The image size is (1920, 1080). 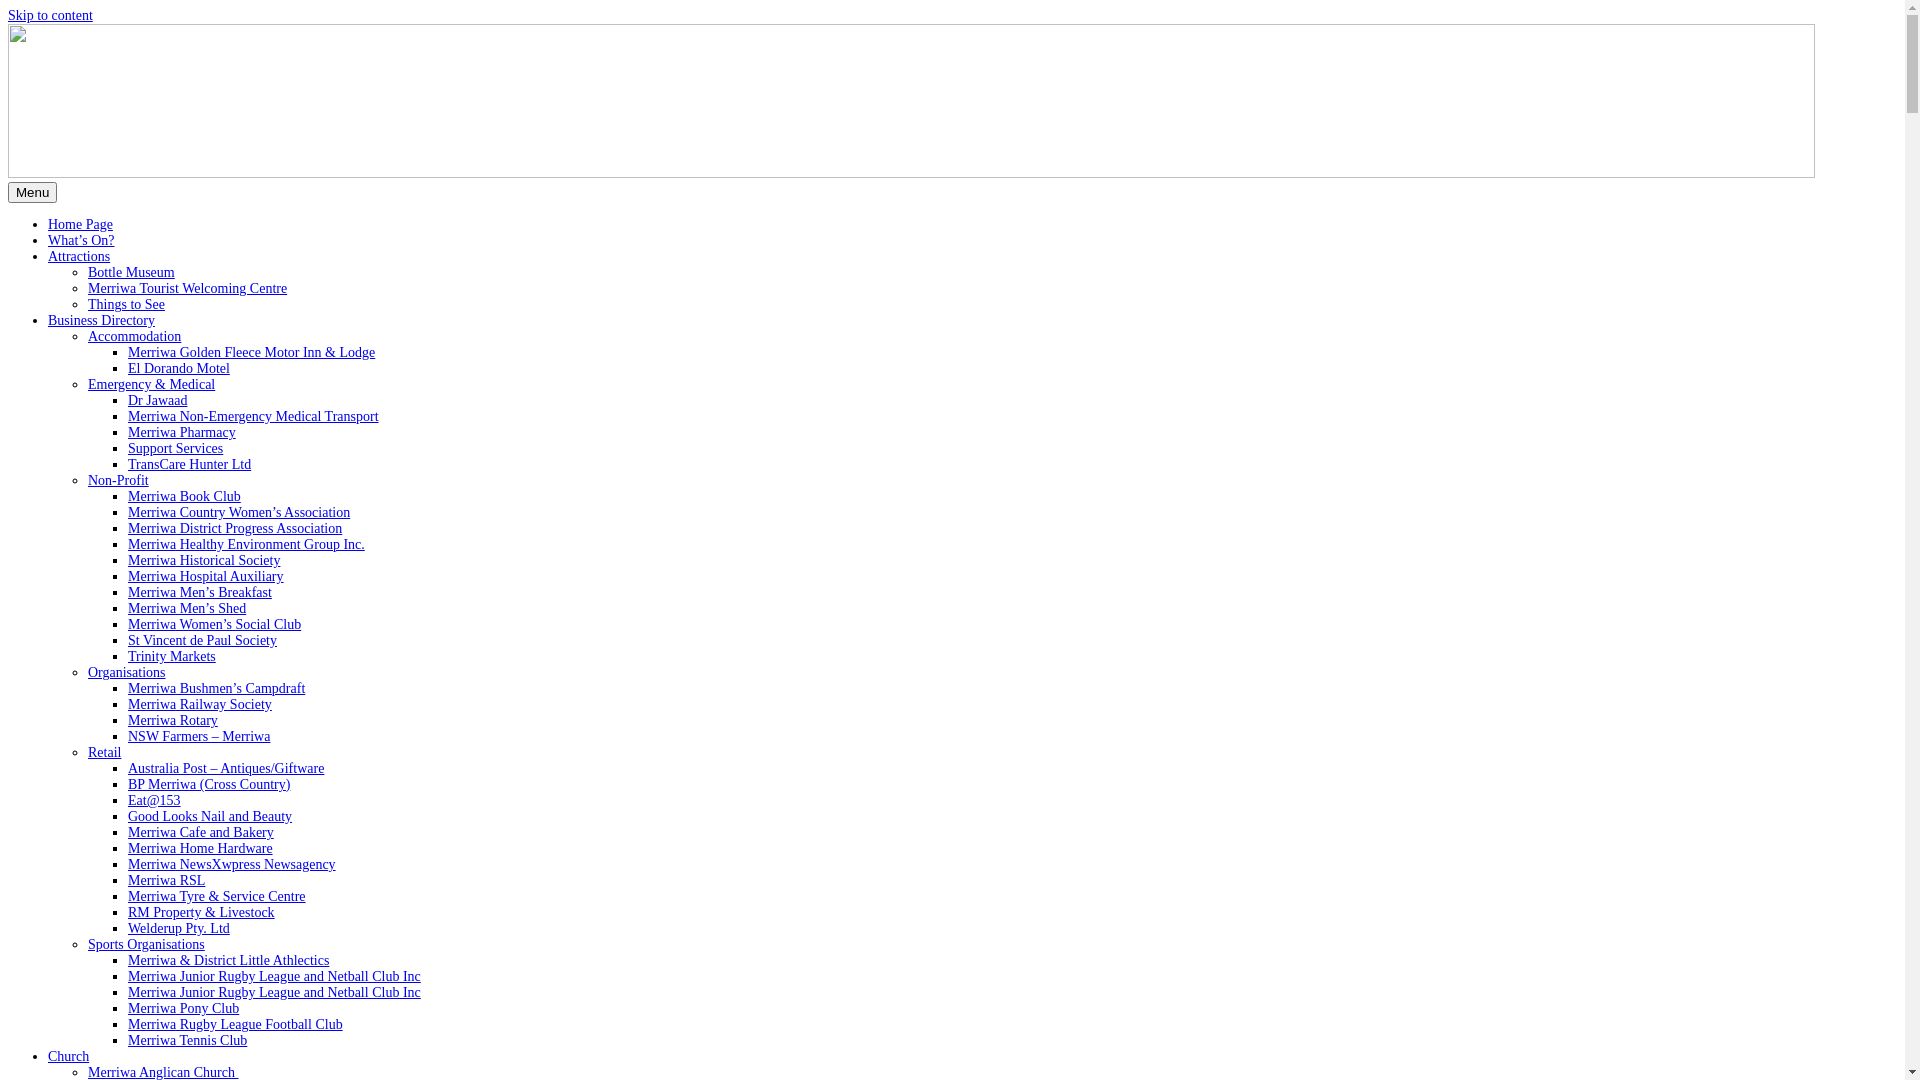 I want to click on Merriwa RSL, so click(x=166, y=880).